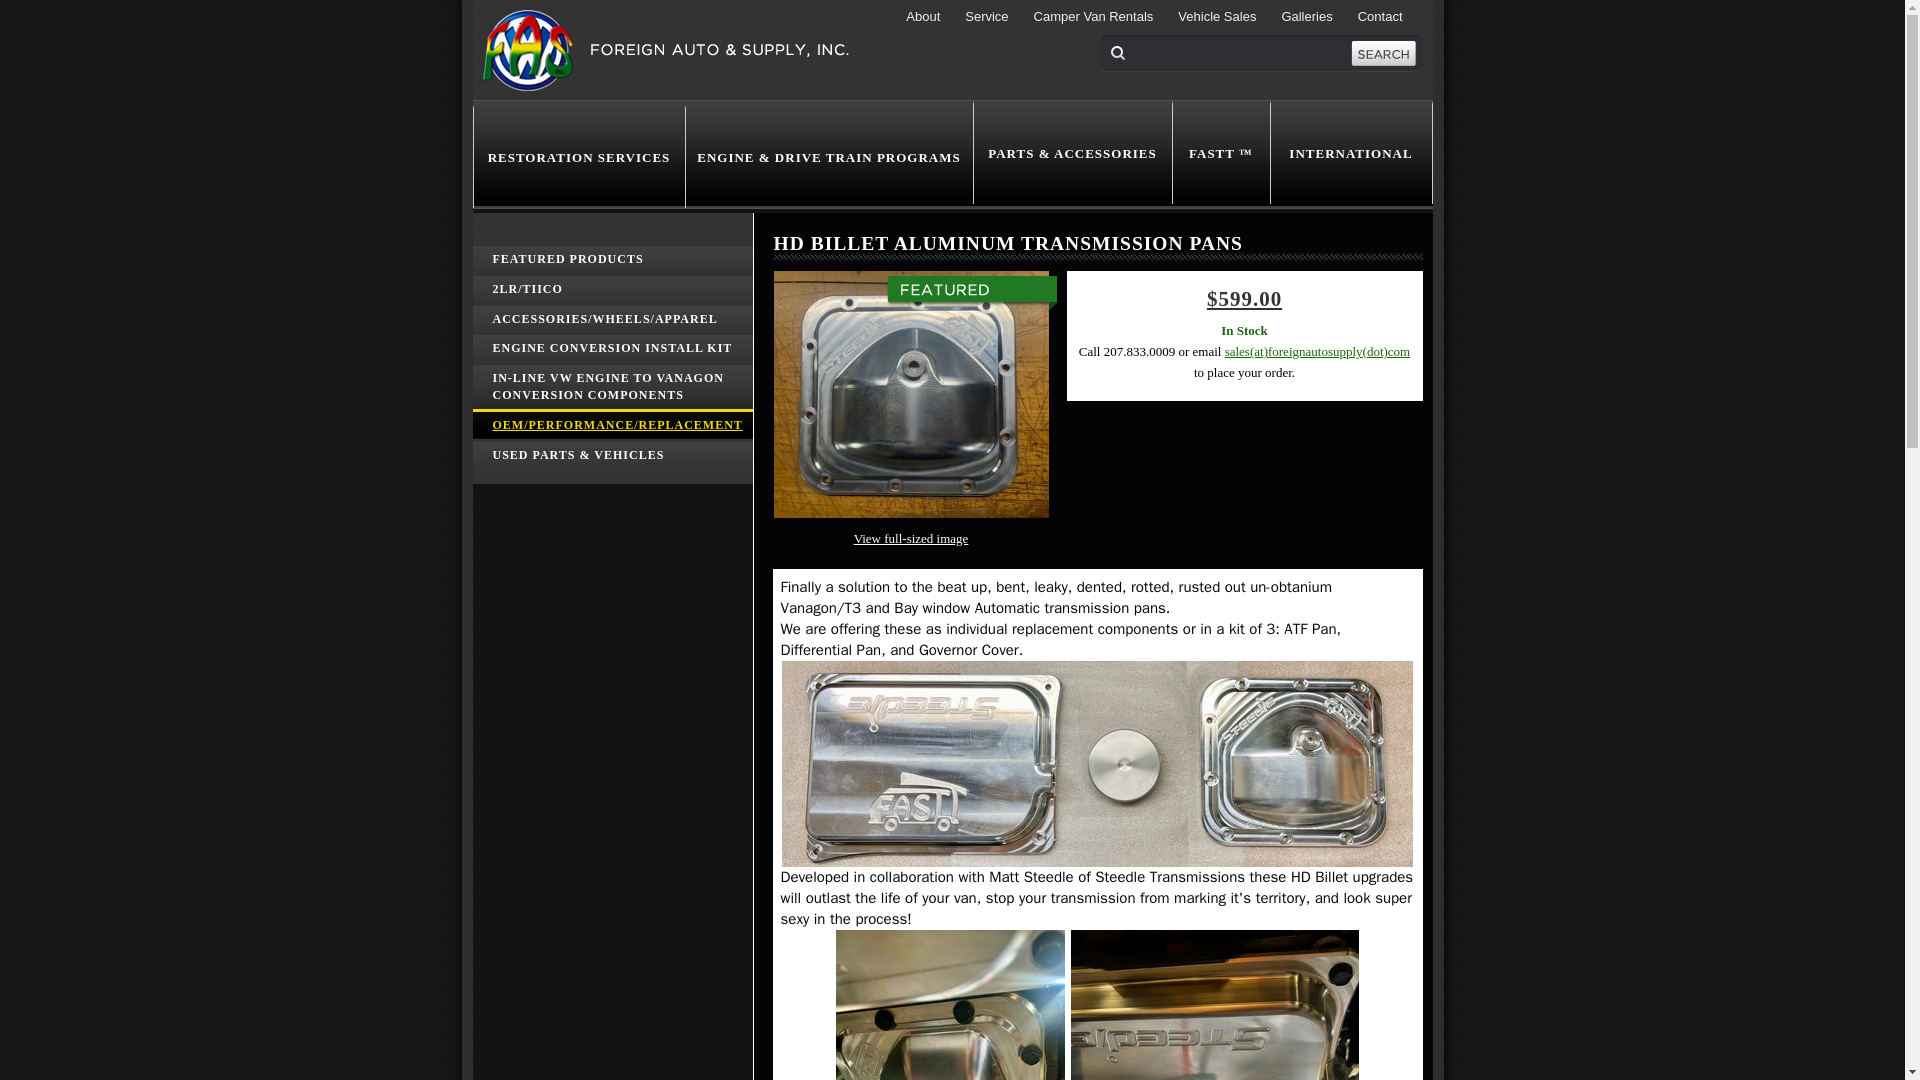 The image size is (1920, 1080). What do you see at coordinates (612, 258) in the screenshot?
I see `FEATURED PRODUCTS` at bounding box center [612, 258].